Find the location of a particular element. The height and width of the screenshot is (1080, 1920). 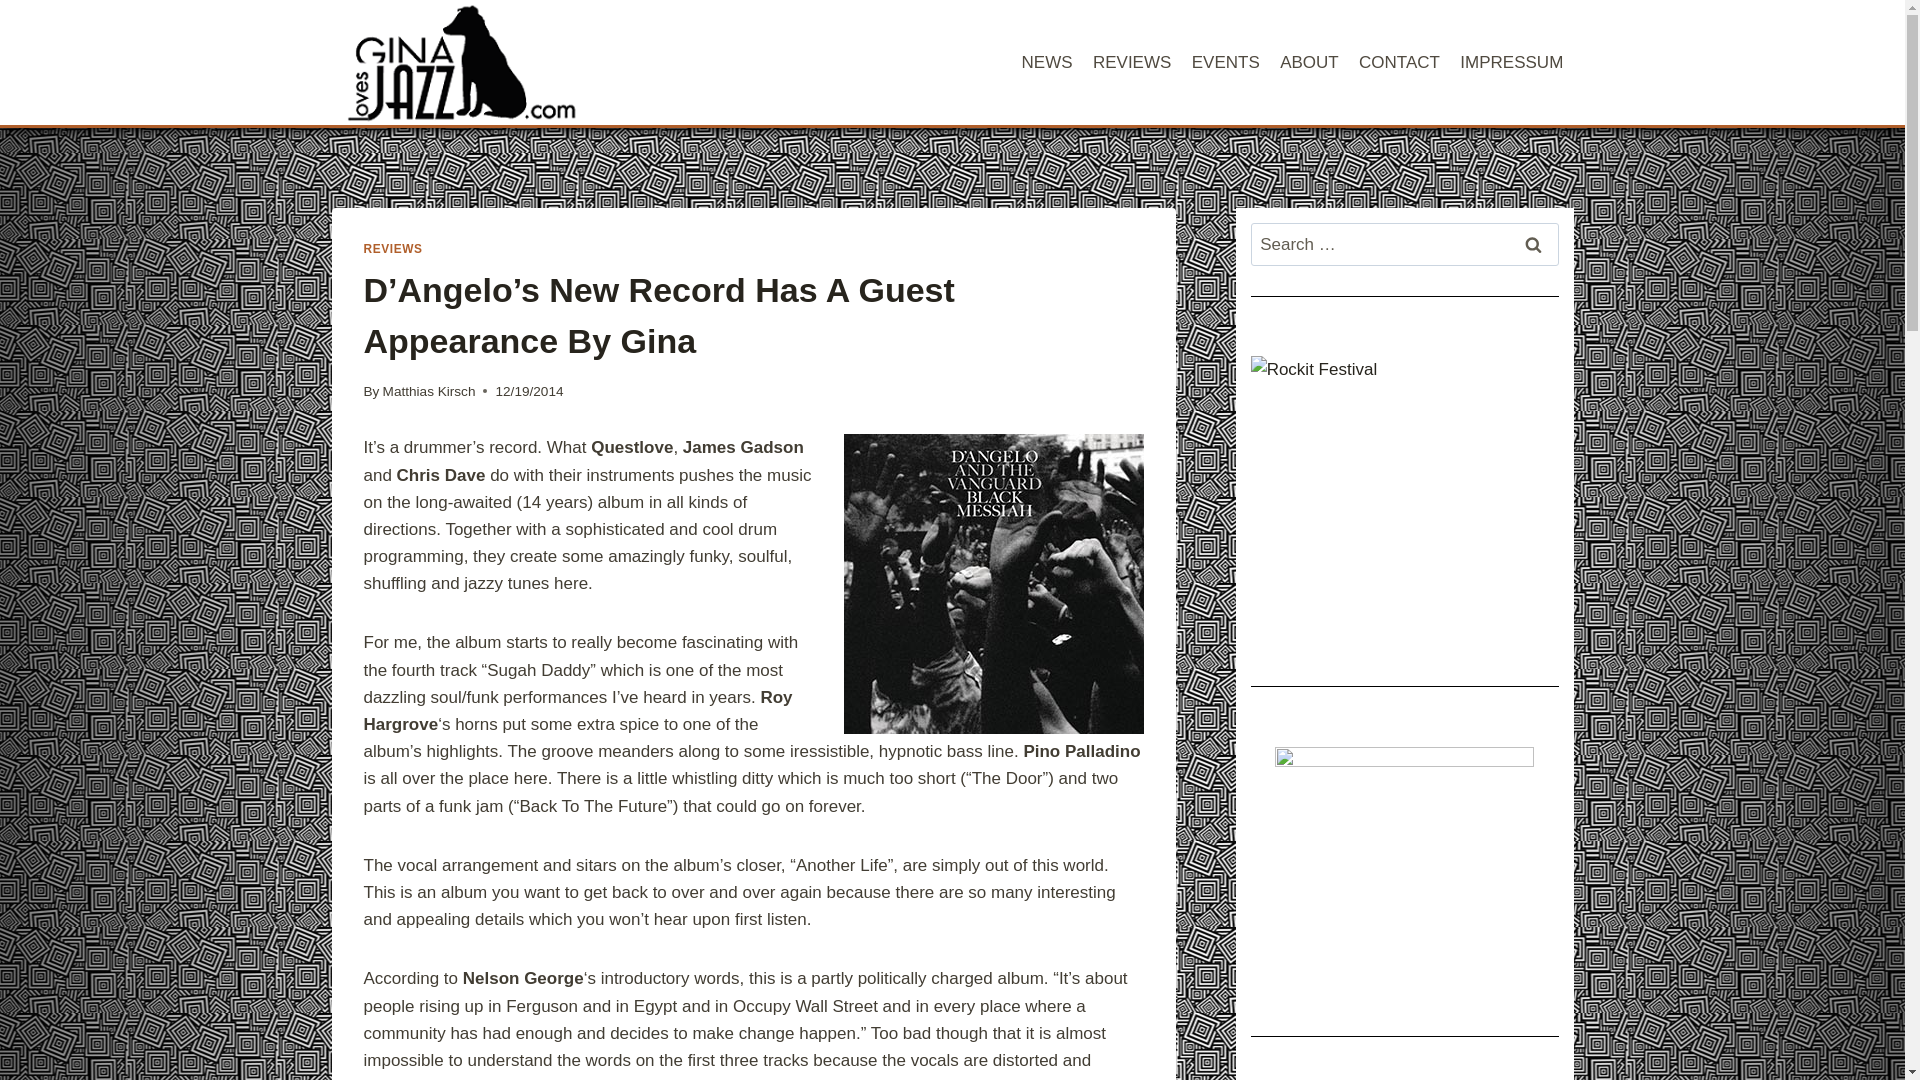

Matthias Kirsch is located at coordinates (429, 391).